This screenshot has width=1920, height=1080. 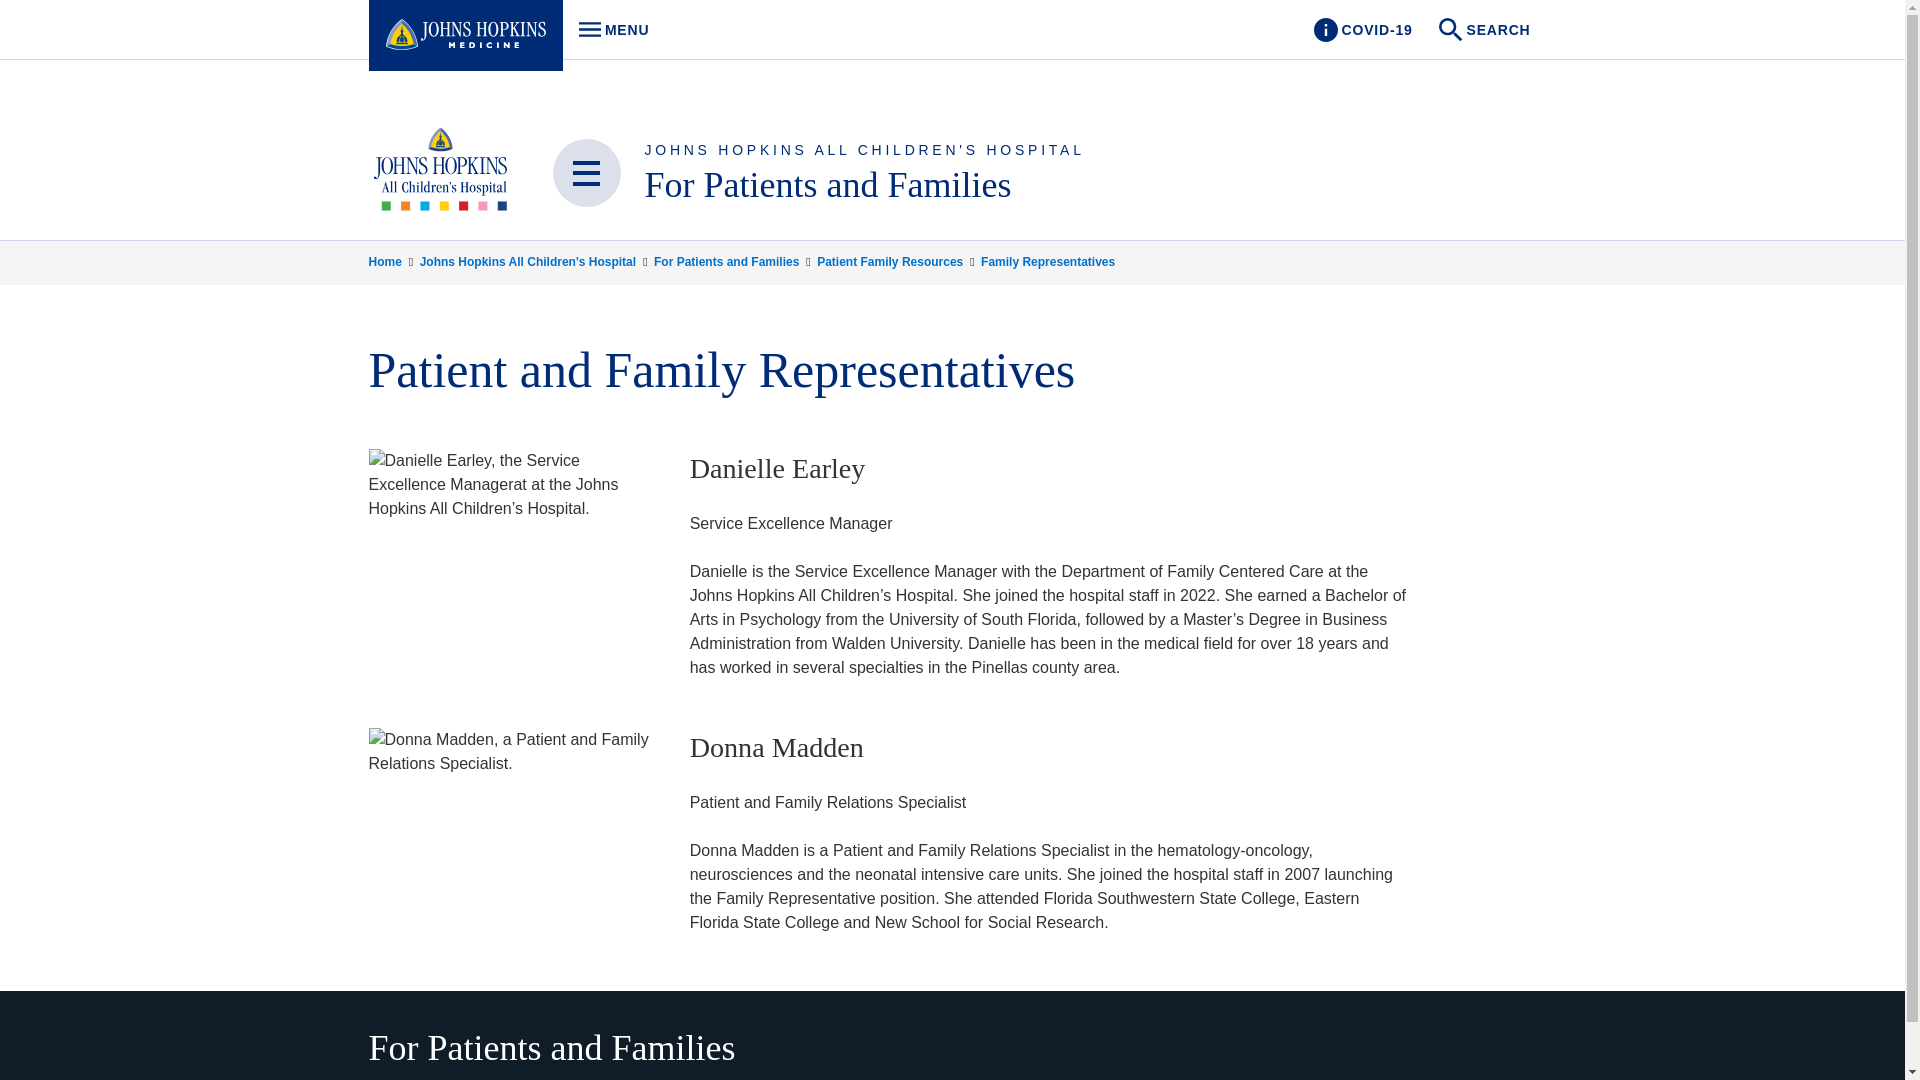 I want to click on For Patients and Families, so click(x=1486, y=30).